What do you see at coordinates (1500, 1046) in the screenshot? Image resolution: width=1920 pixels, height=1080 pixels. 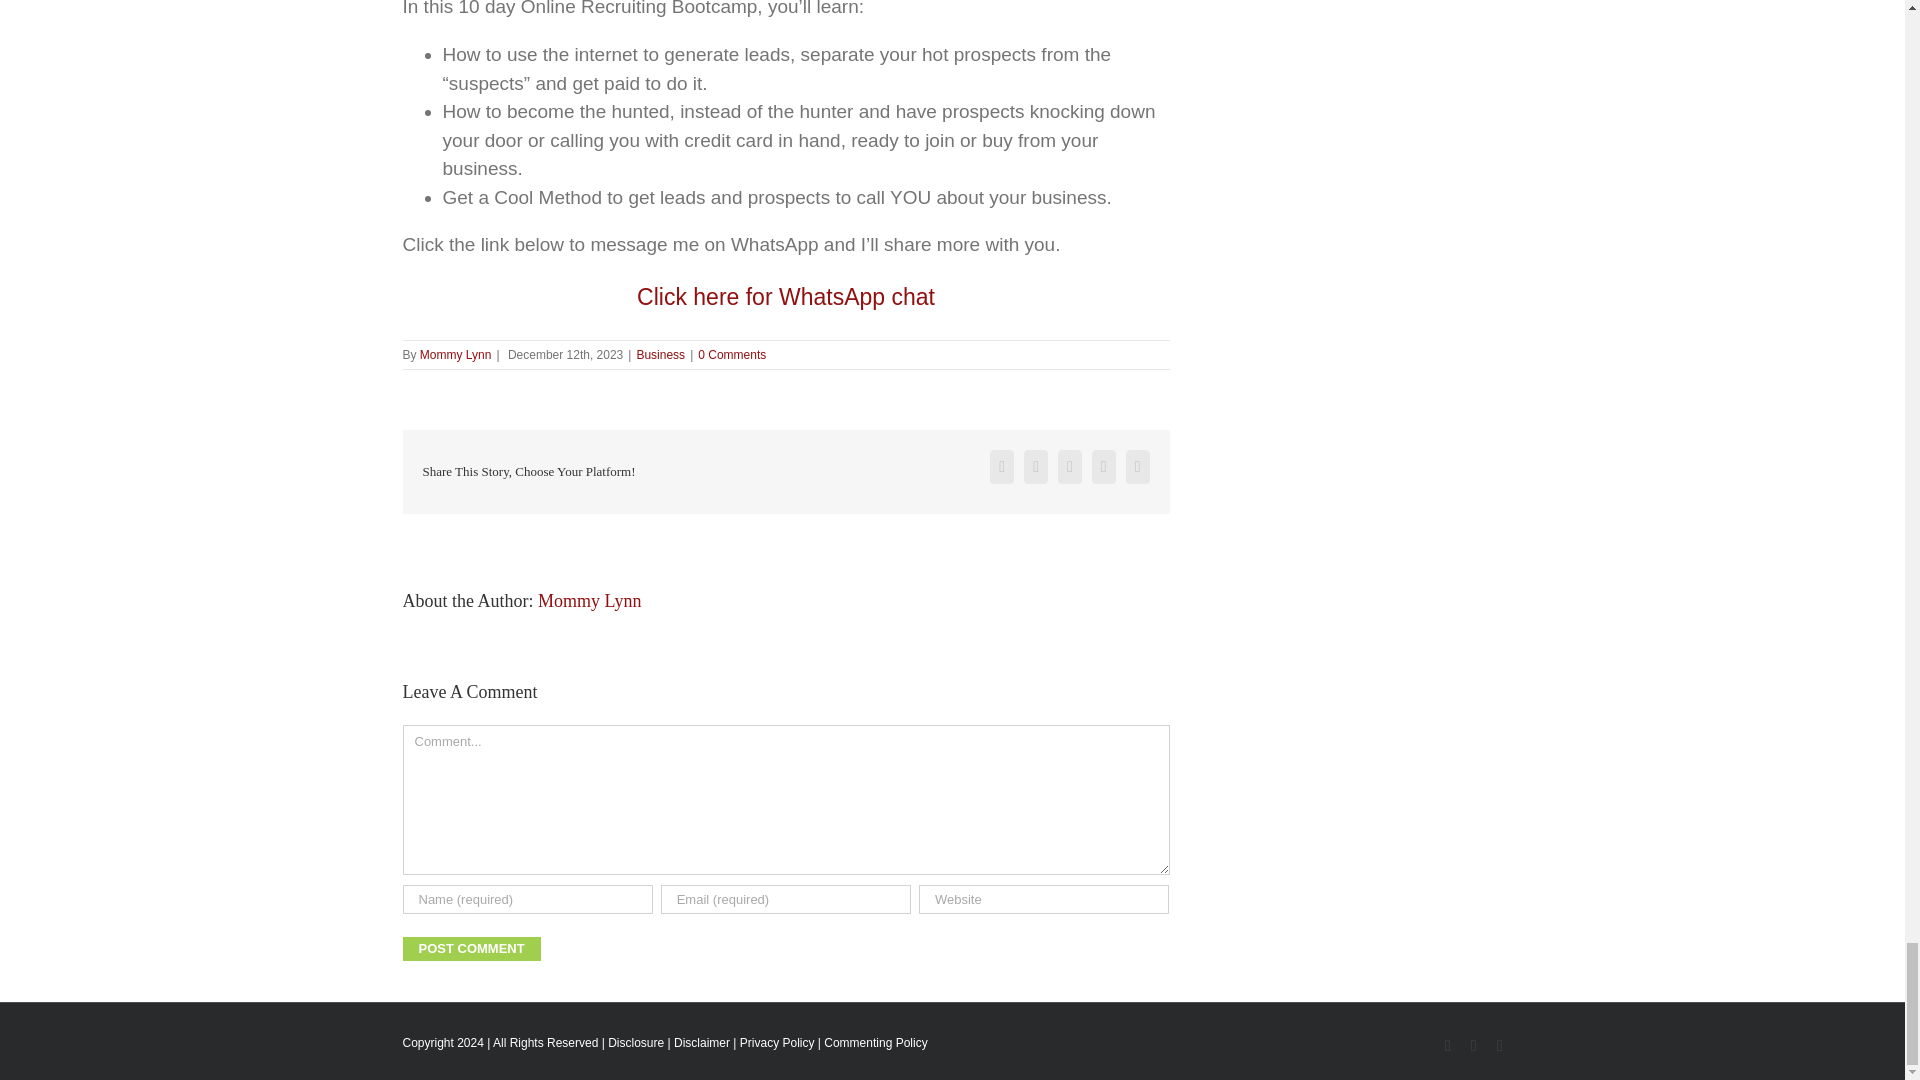 I see `Linkedin` at bounding box center [1500, 1046].